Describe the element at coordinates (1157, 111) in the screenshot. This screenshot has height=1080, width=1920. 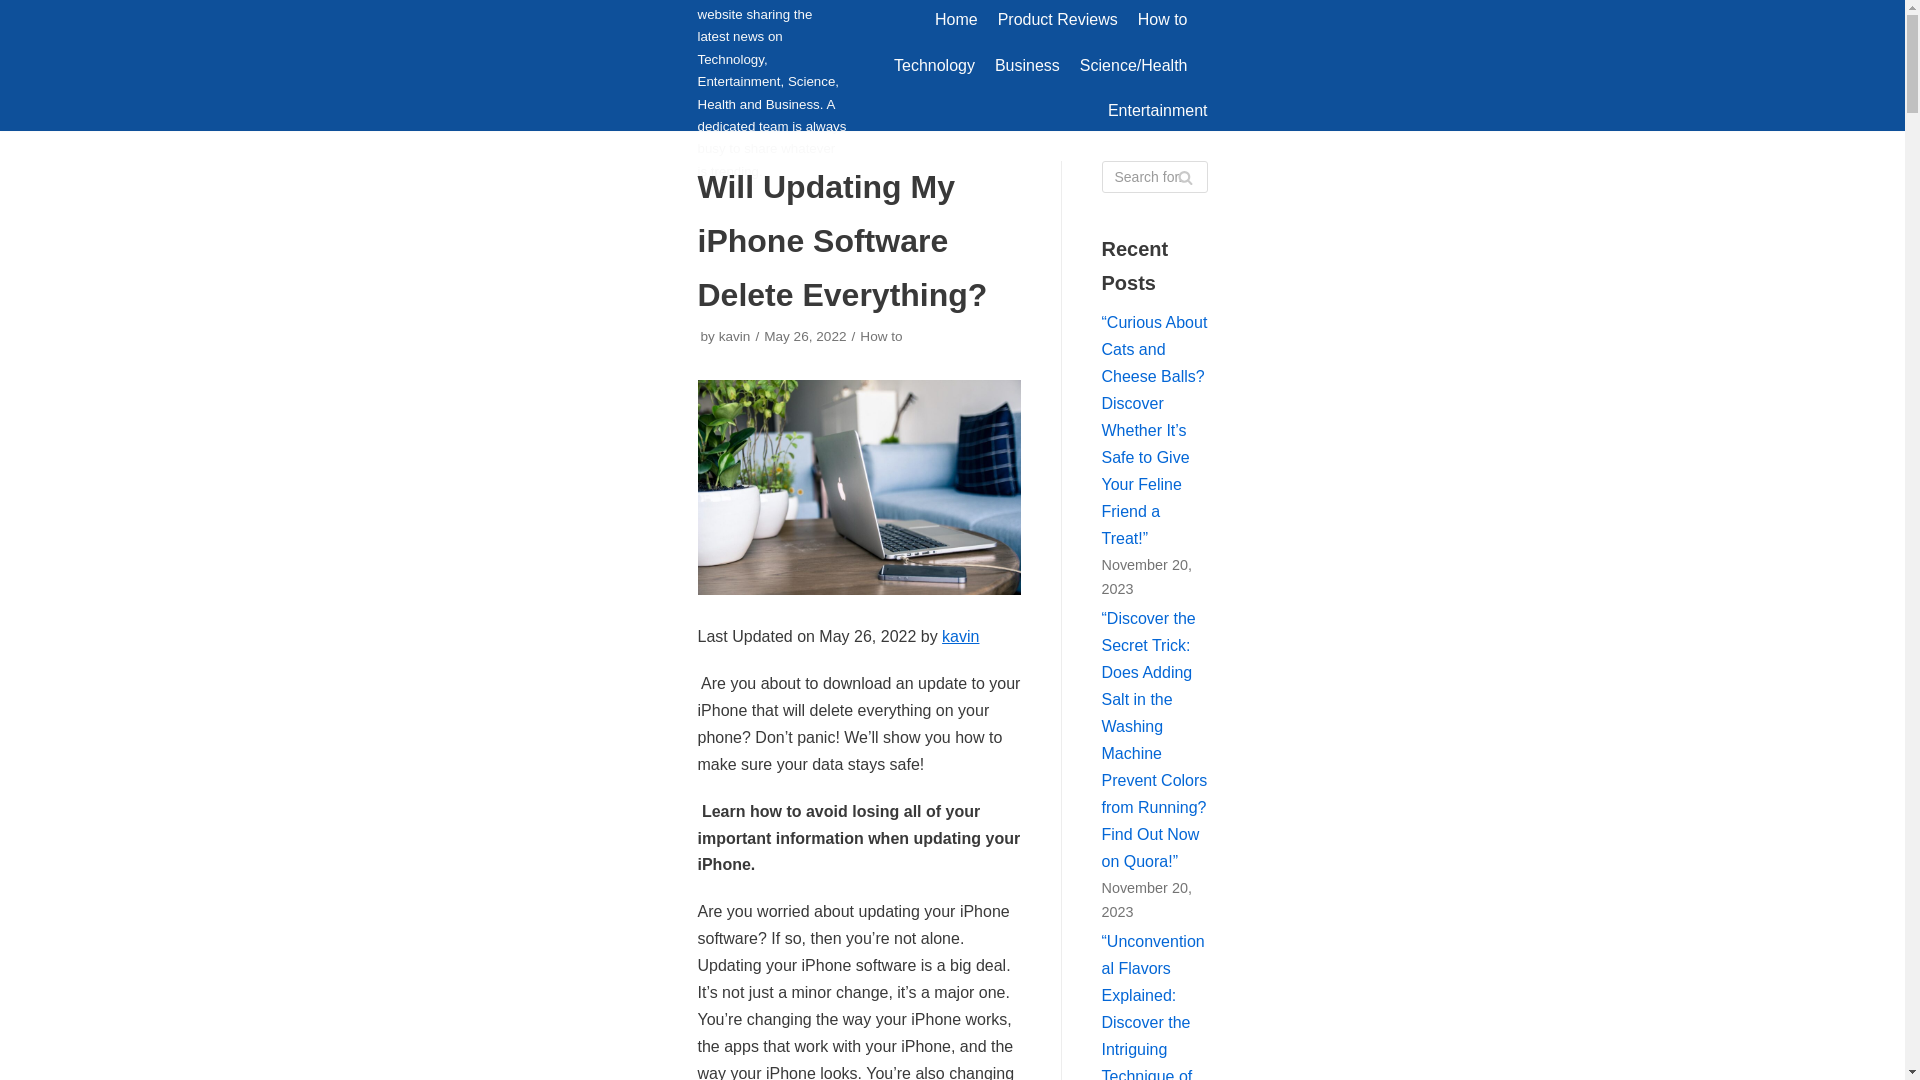
I see `Entertainment` at that location.